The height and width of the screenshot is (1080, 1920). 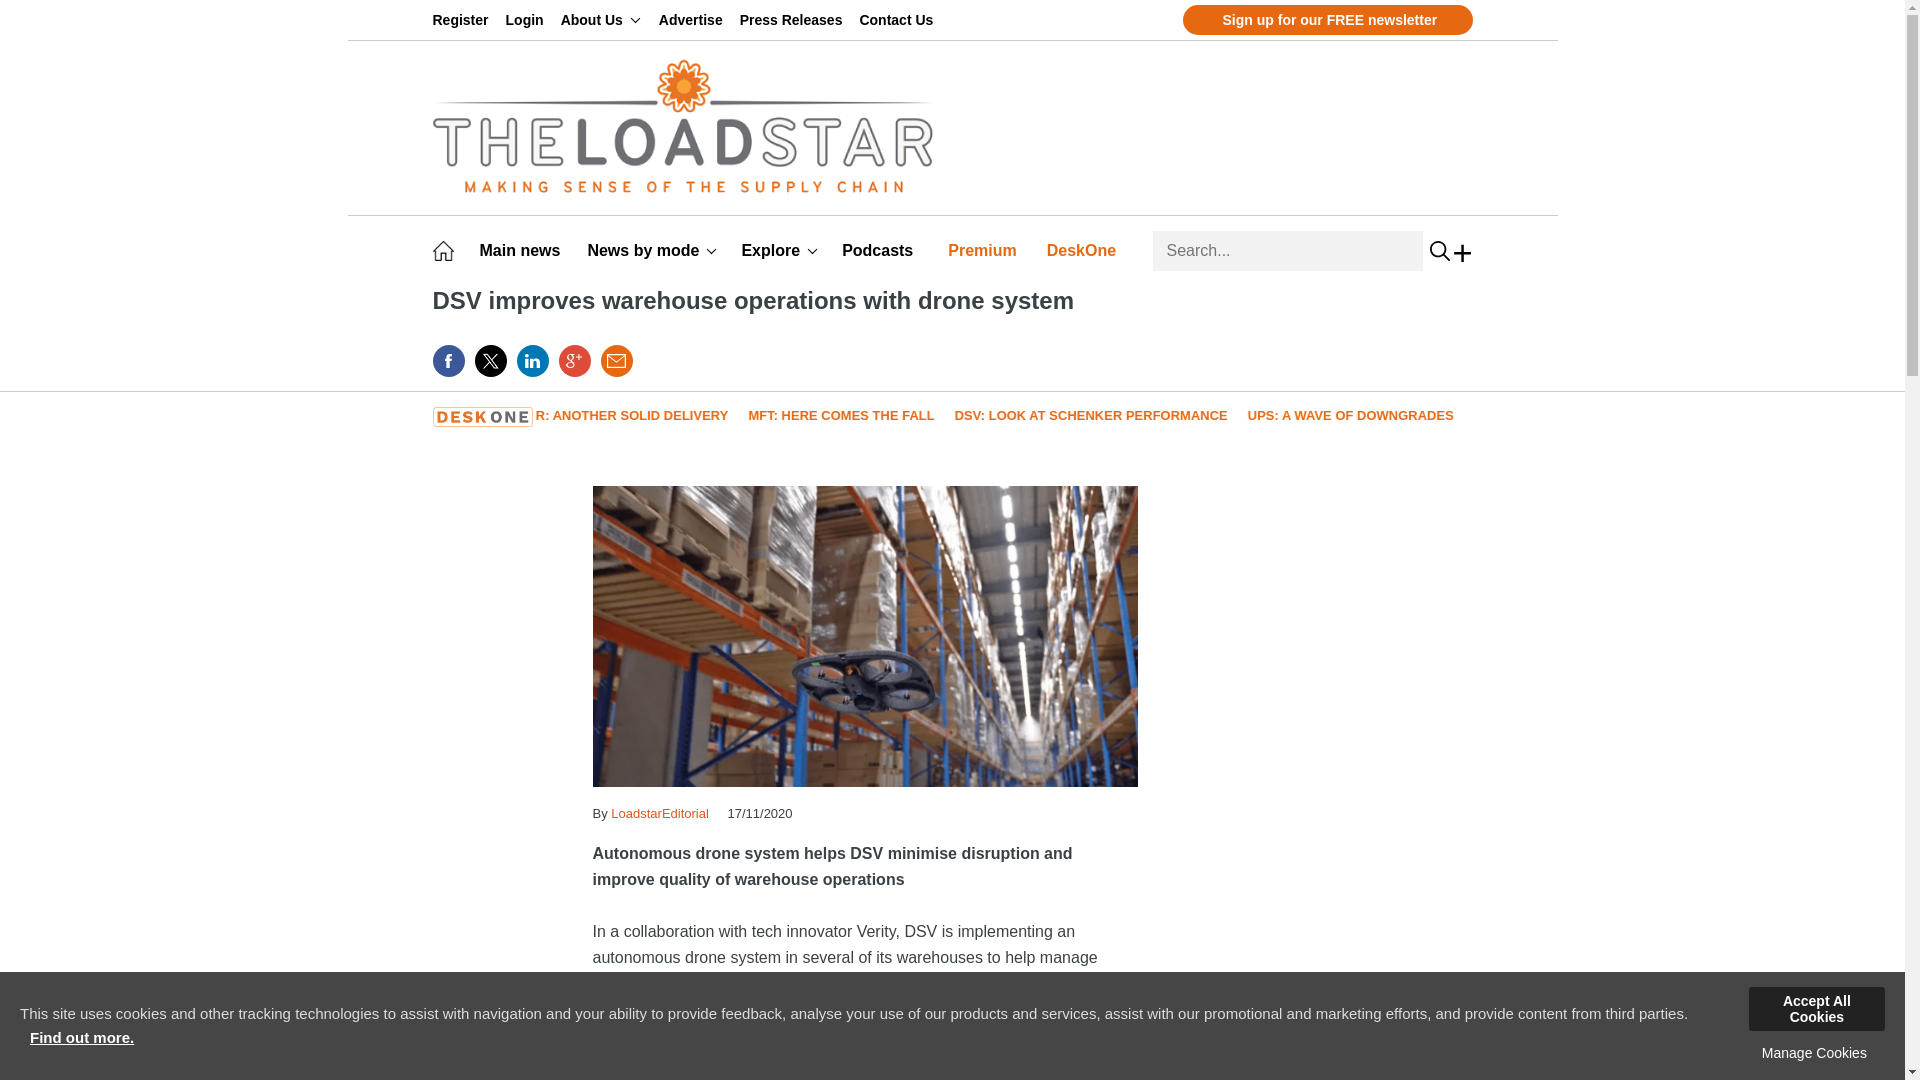 What do you see at coordinates (880, 251) in the screenshot?
I see `Podcasts` at bounding box center [880, 251].